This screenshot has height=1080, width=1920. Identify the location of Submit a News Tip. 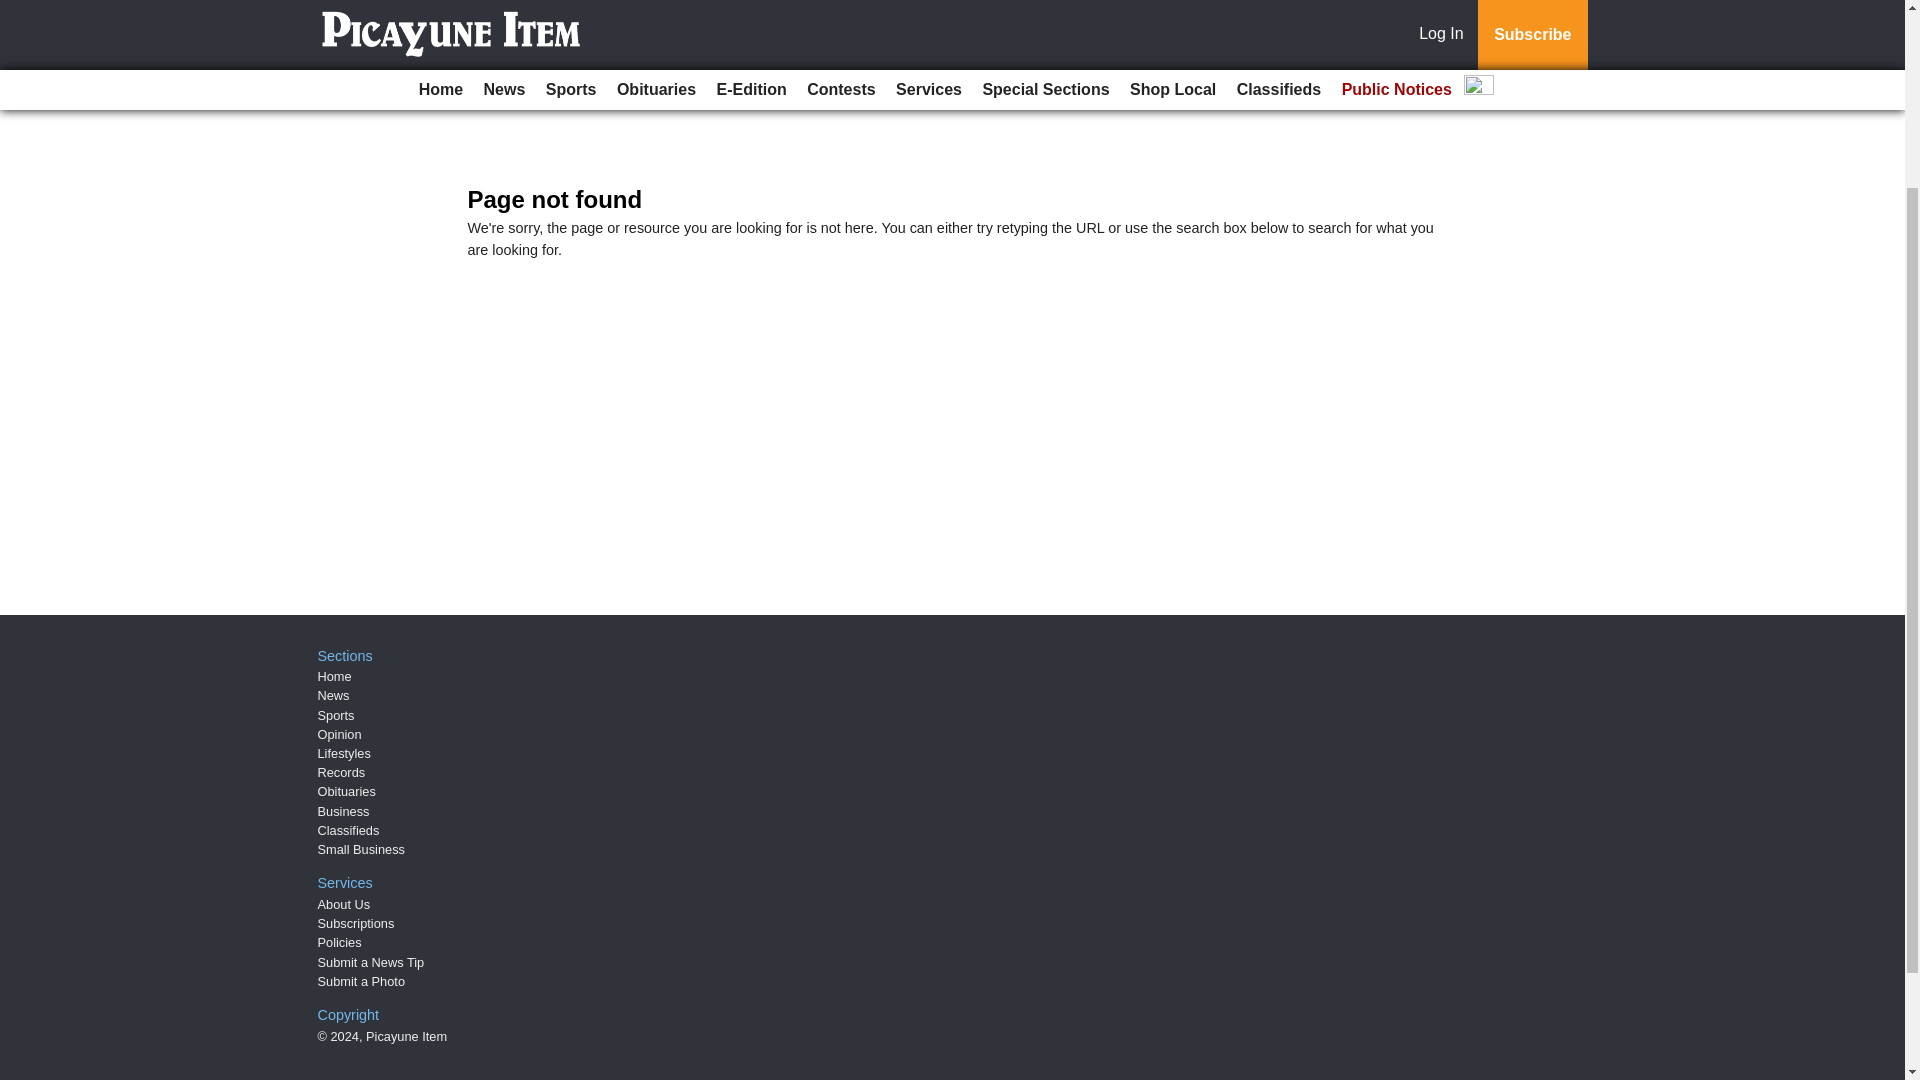
(371, 962).